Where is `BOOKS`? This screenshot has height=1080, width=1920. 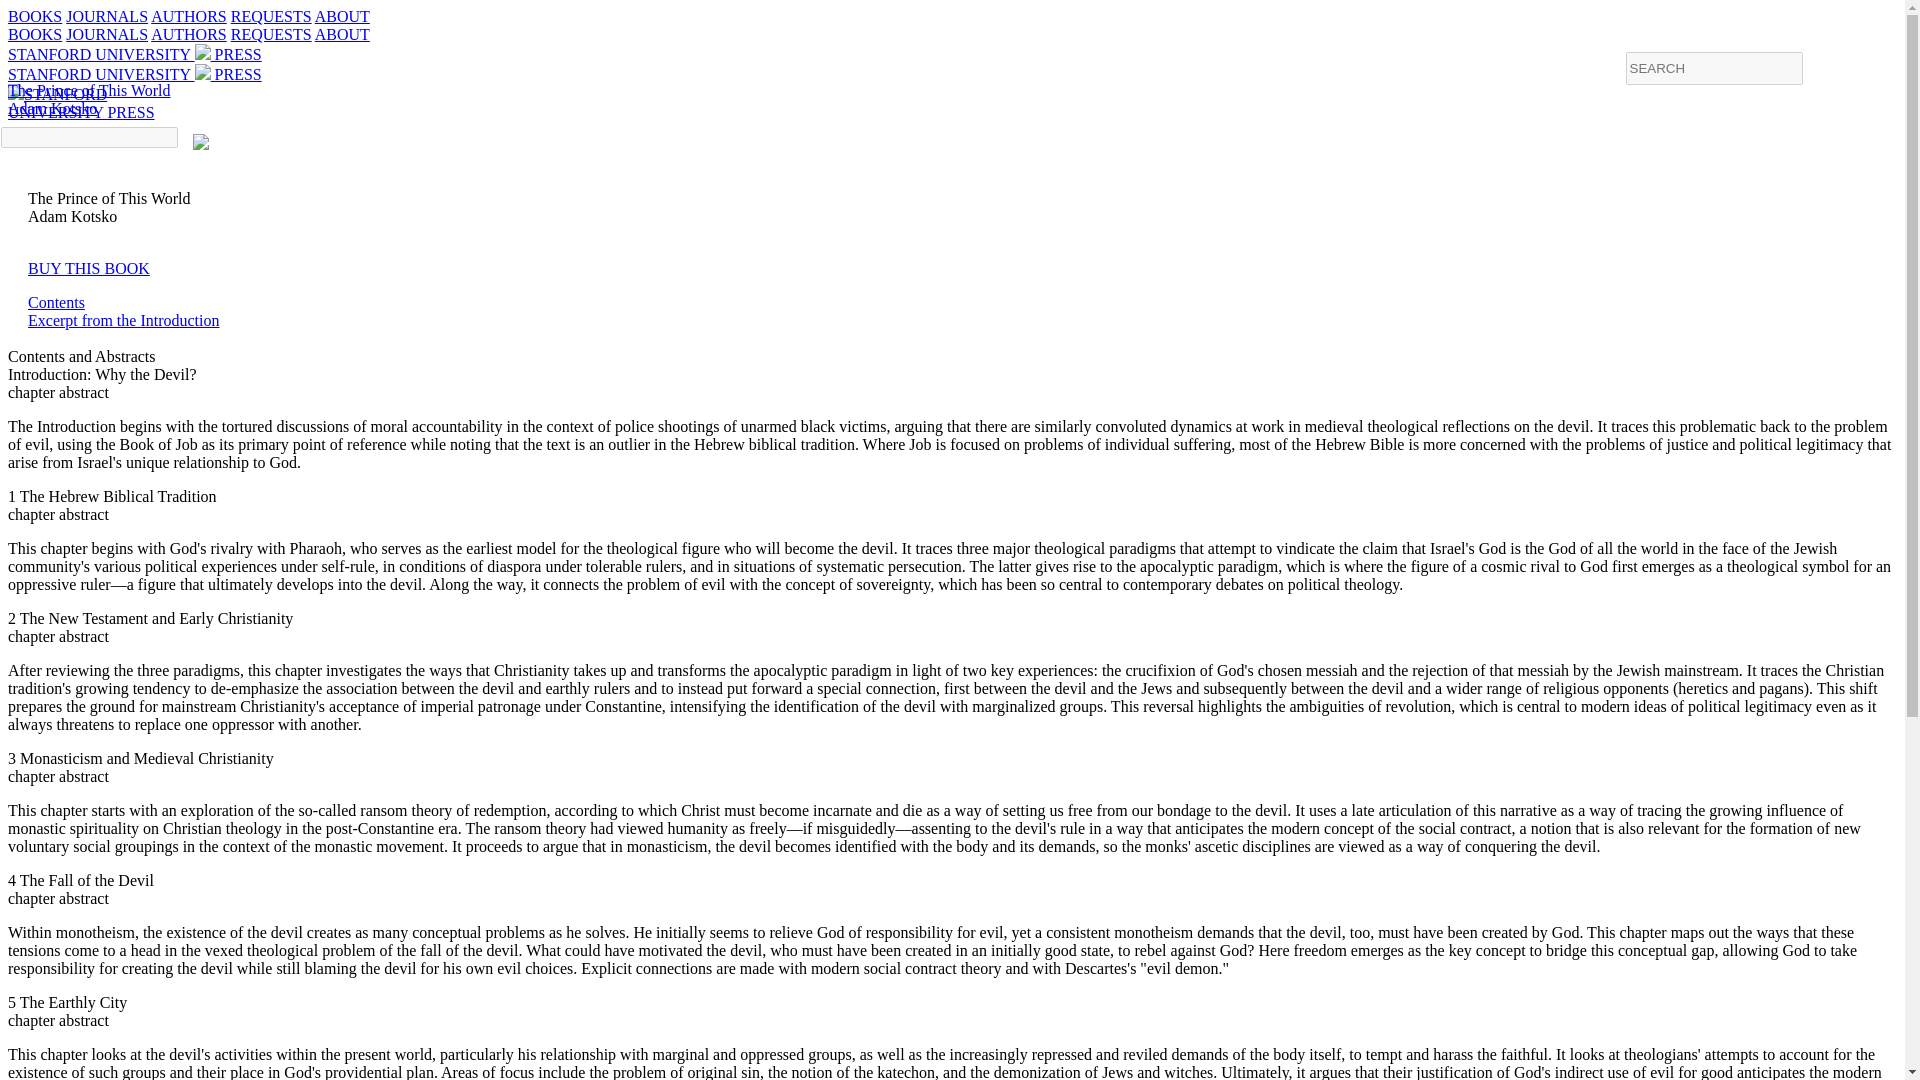 BOOKS is located at coordinates (34, 16).